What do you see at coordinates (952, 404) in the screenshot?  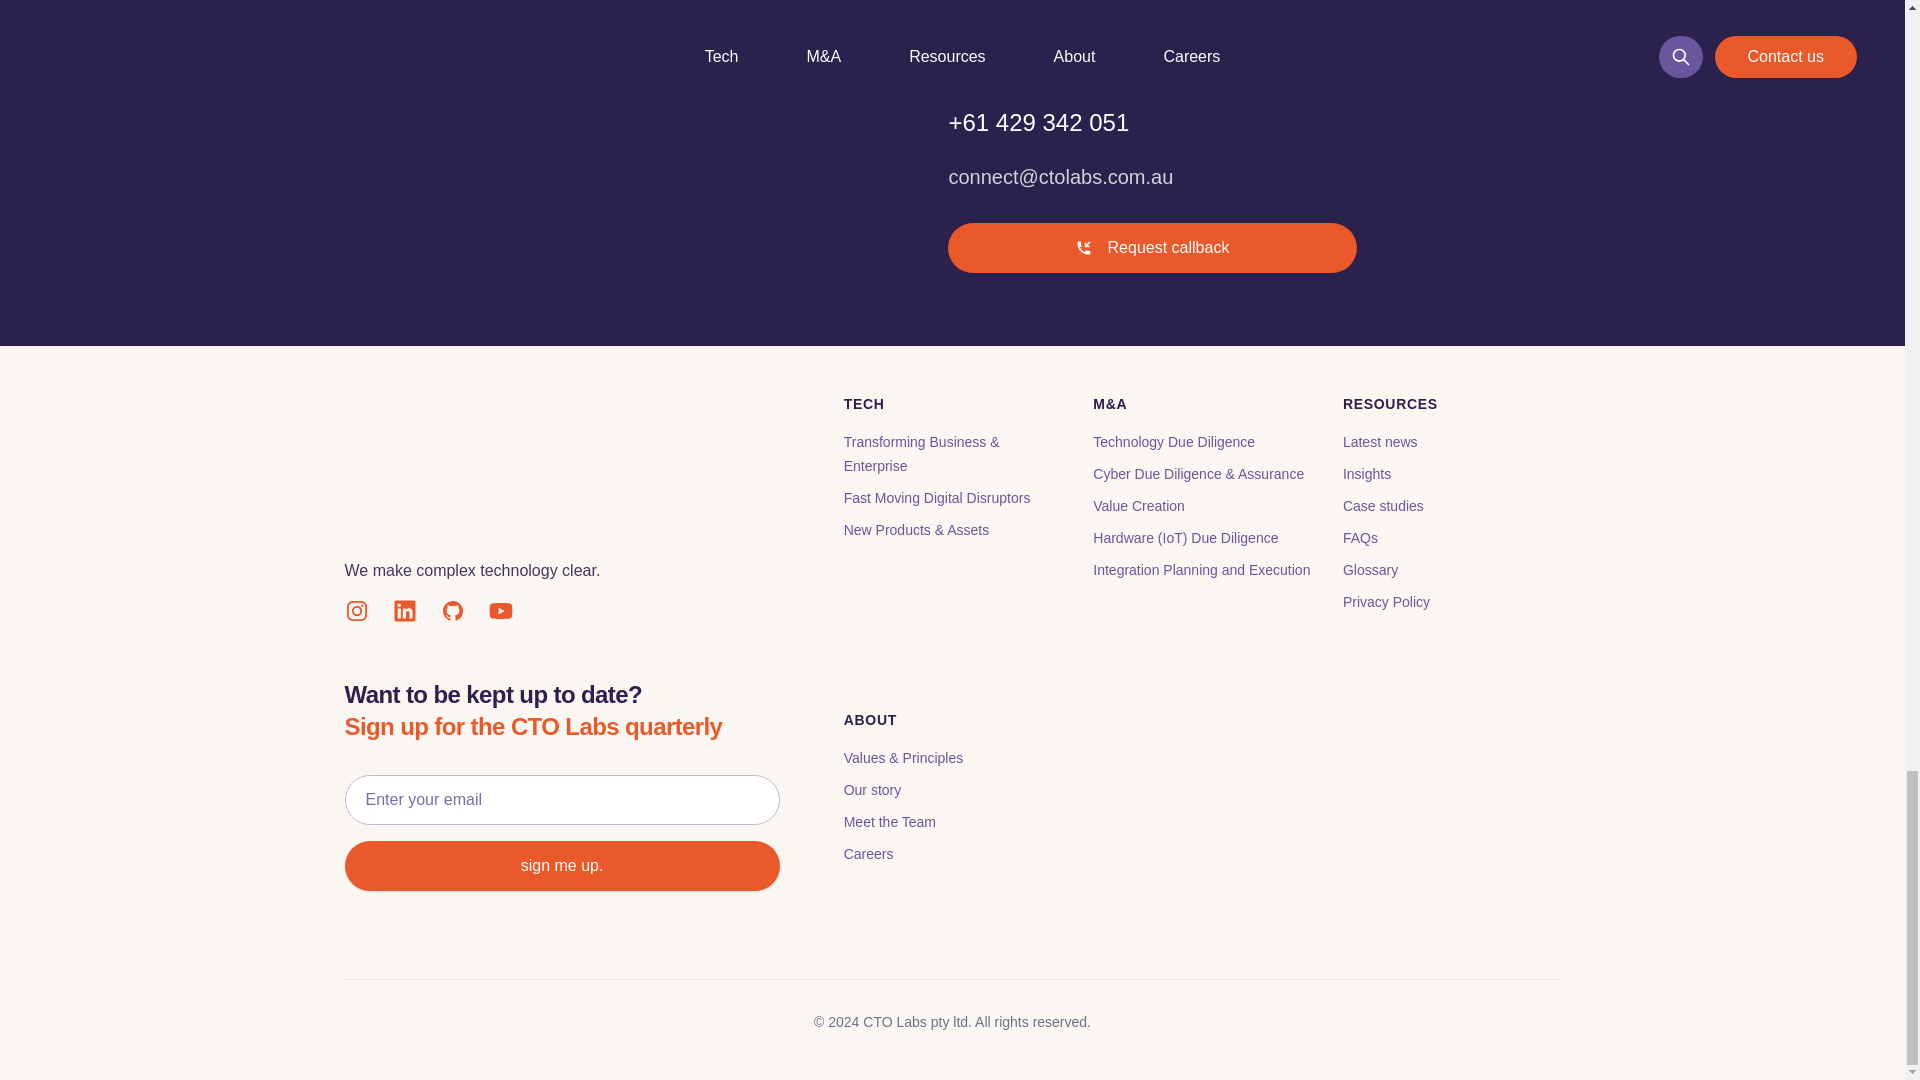 I see `TECH` at bounding box center [952, 404].